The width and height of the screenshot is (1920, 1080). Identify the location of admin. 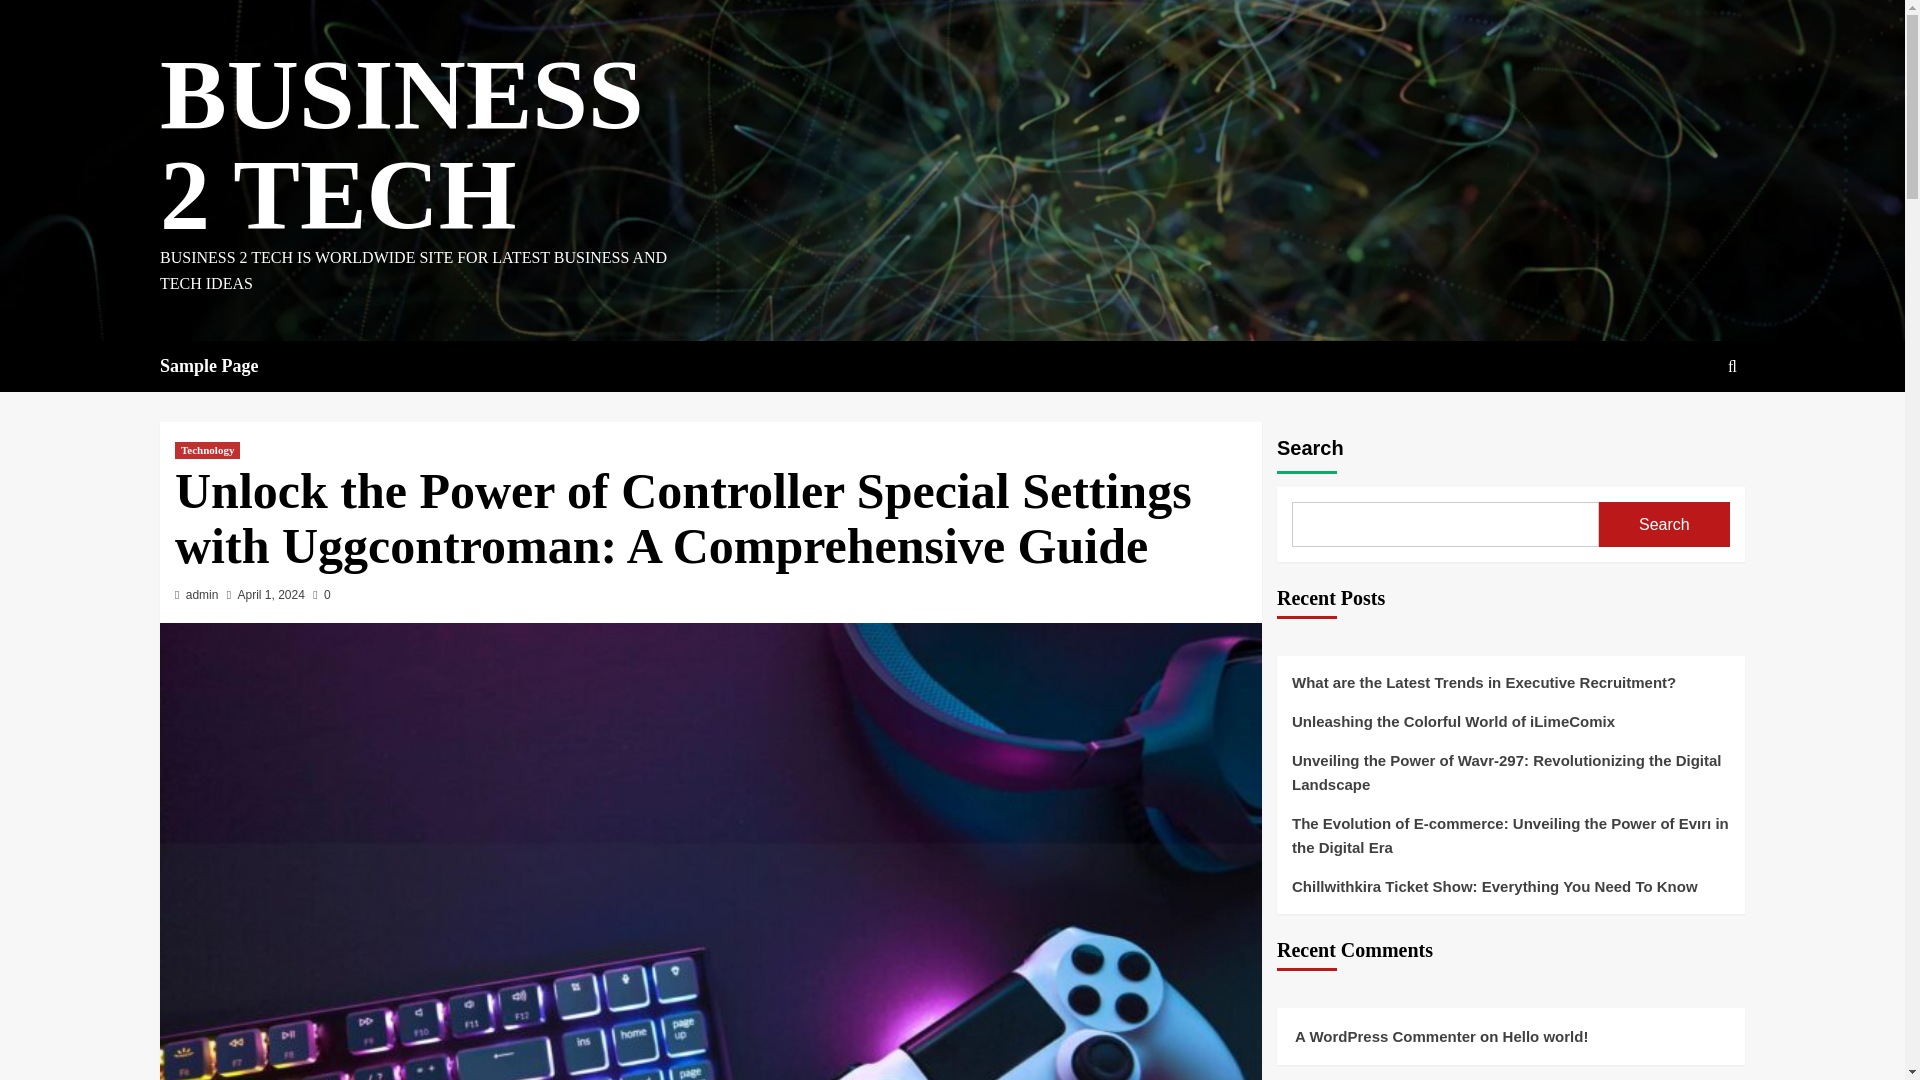
(202, 594).